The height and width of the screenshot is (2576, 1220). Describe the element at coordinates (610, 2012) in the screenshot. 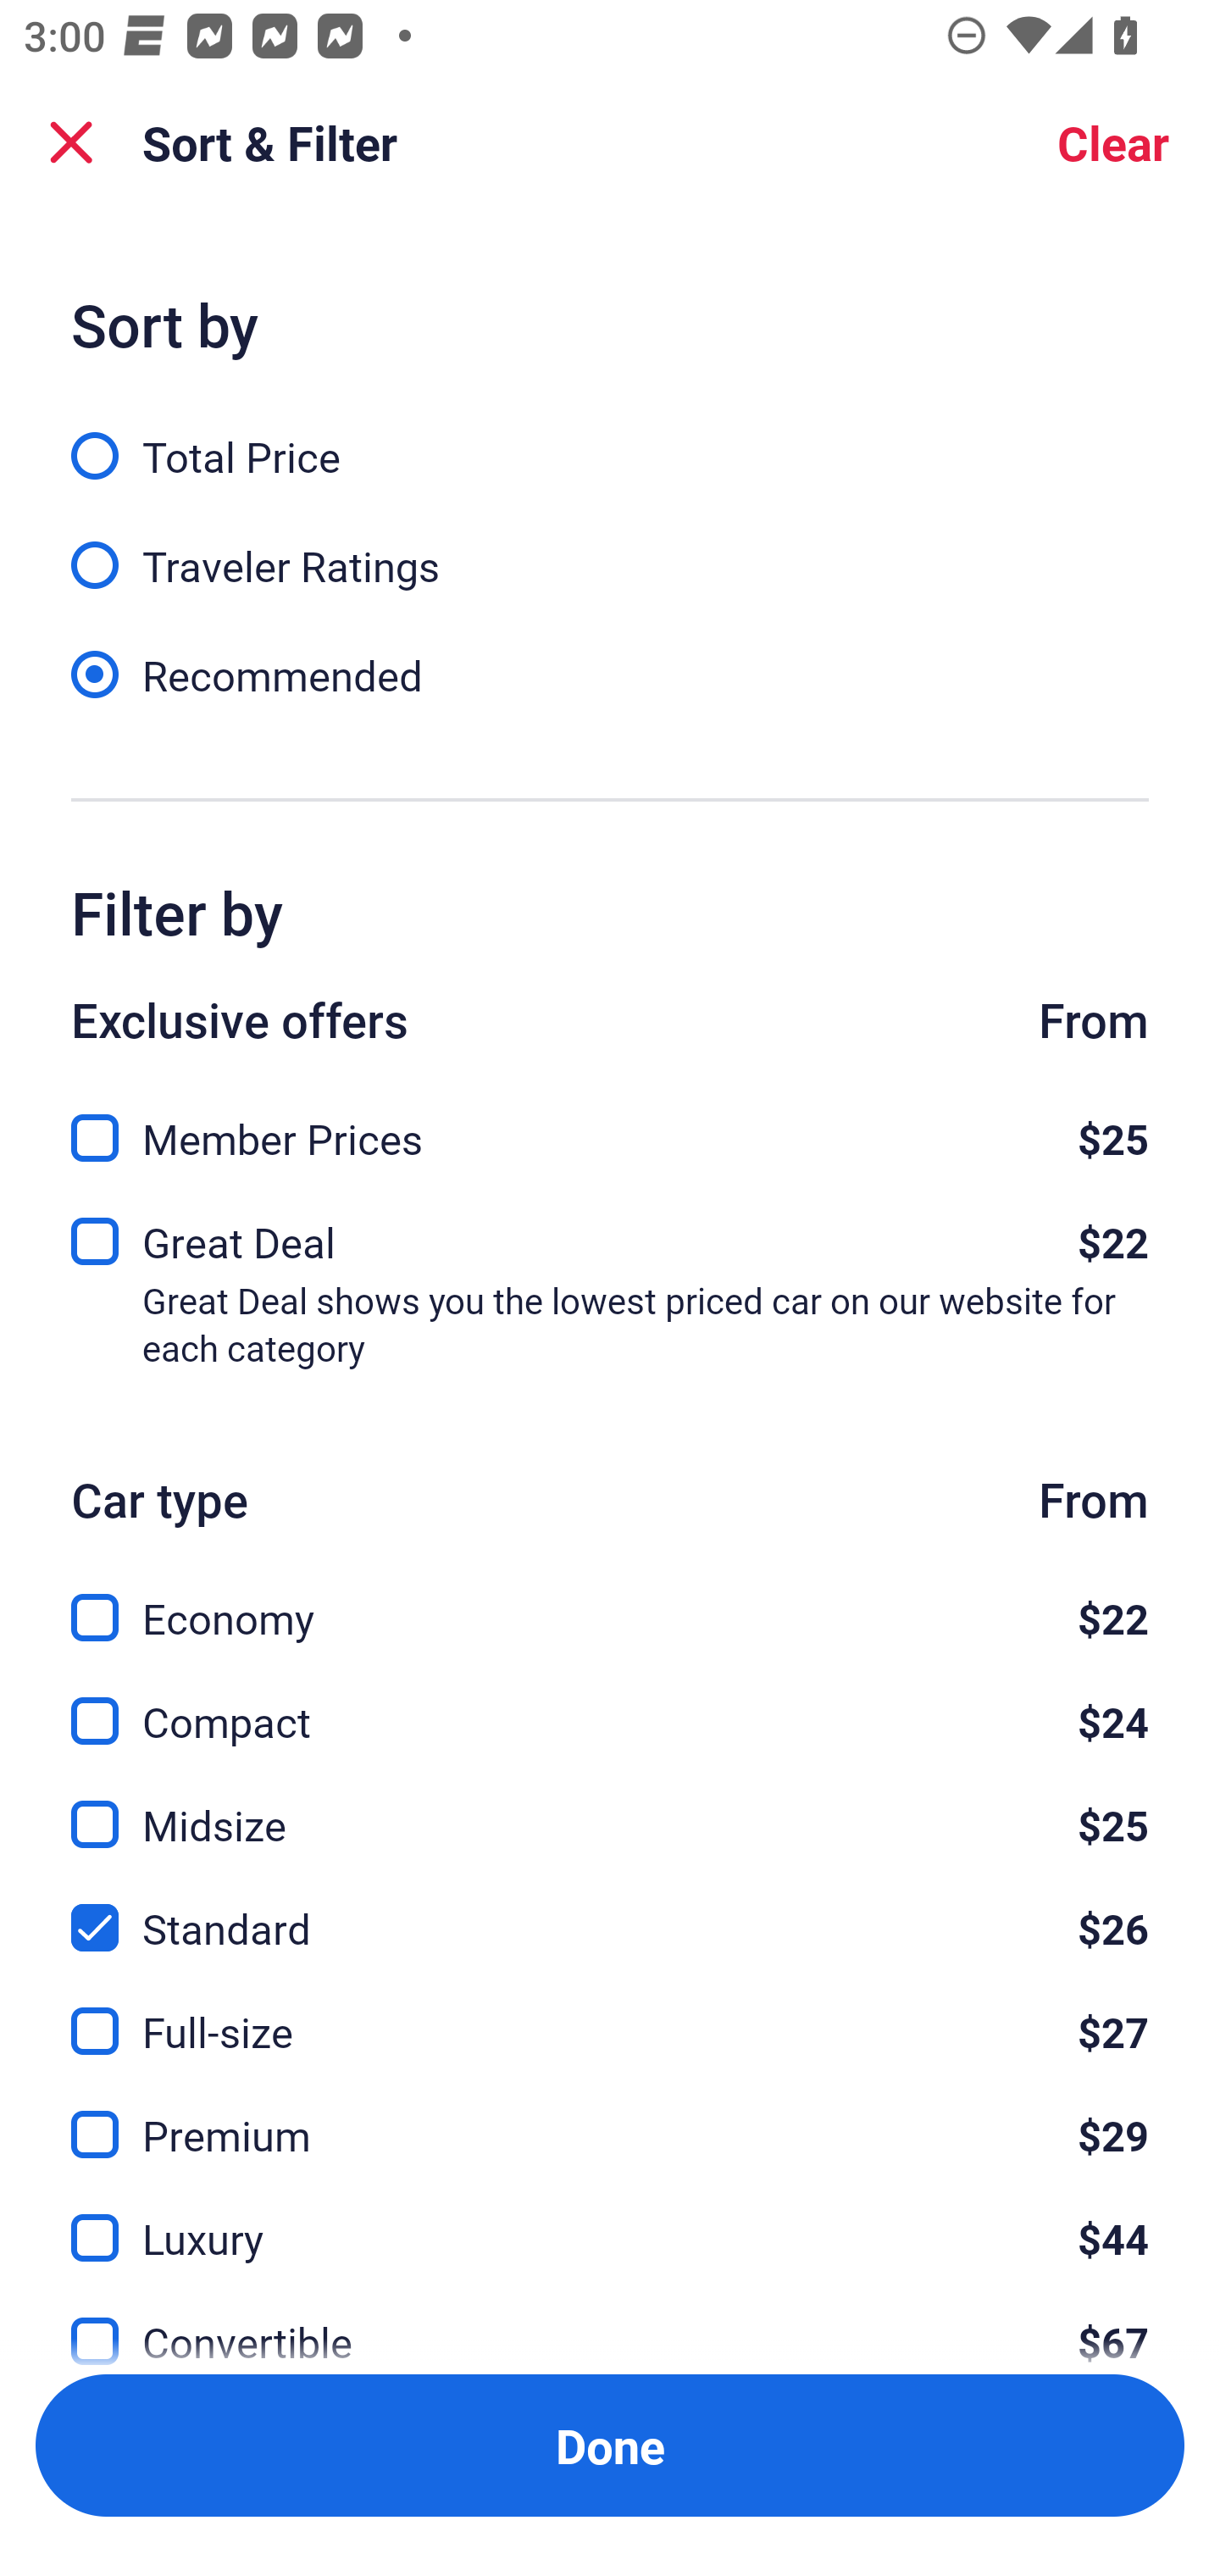

I see `Full-size, $27 Full-size $27` at that location.